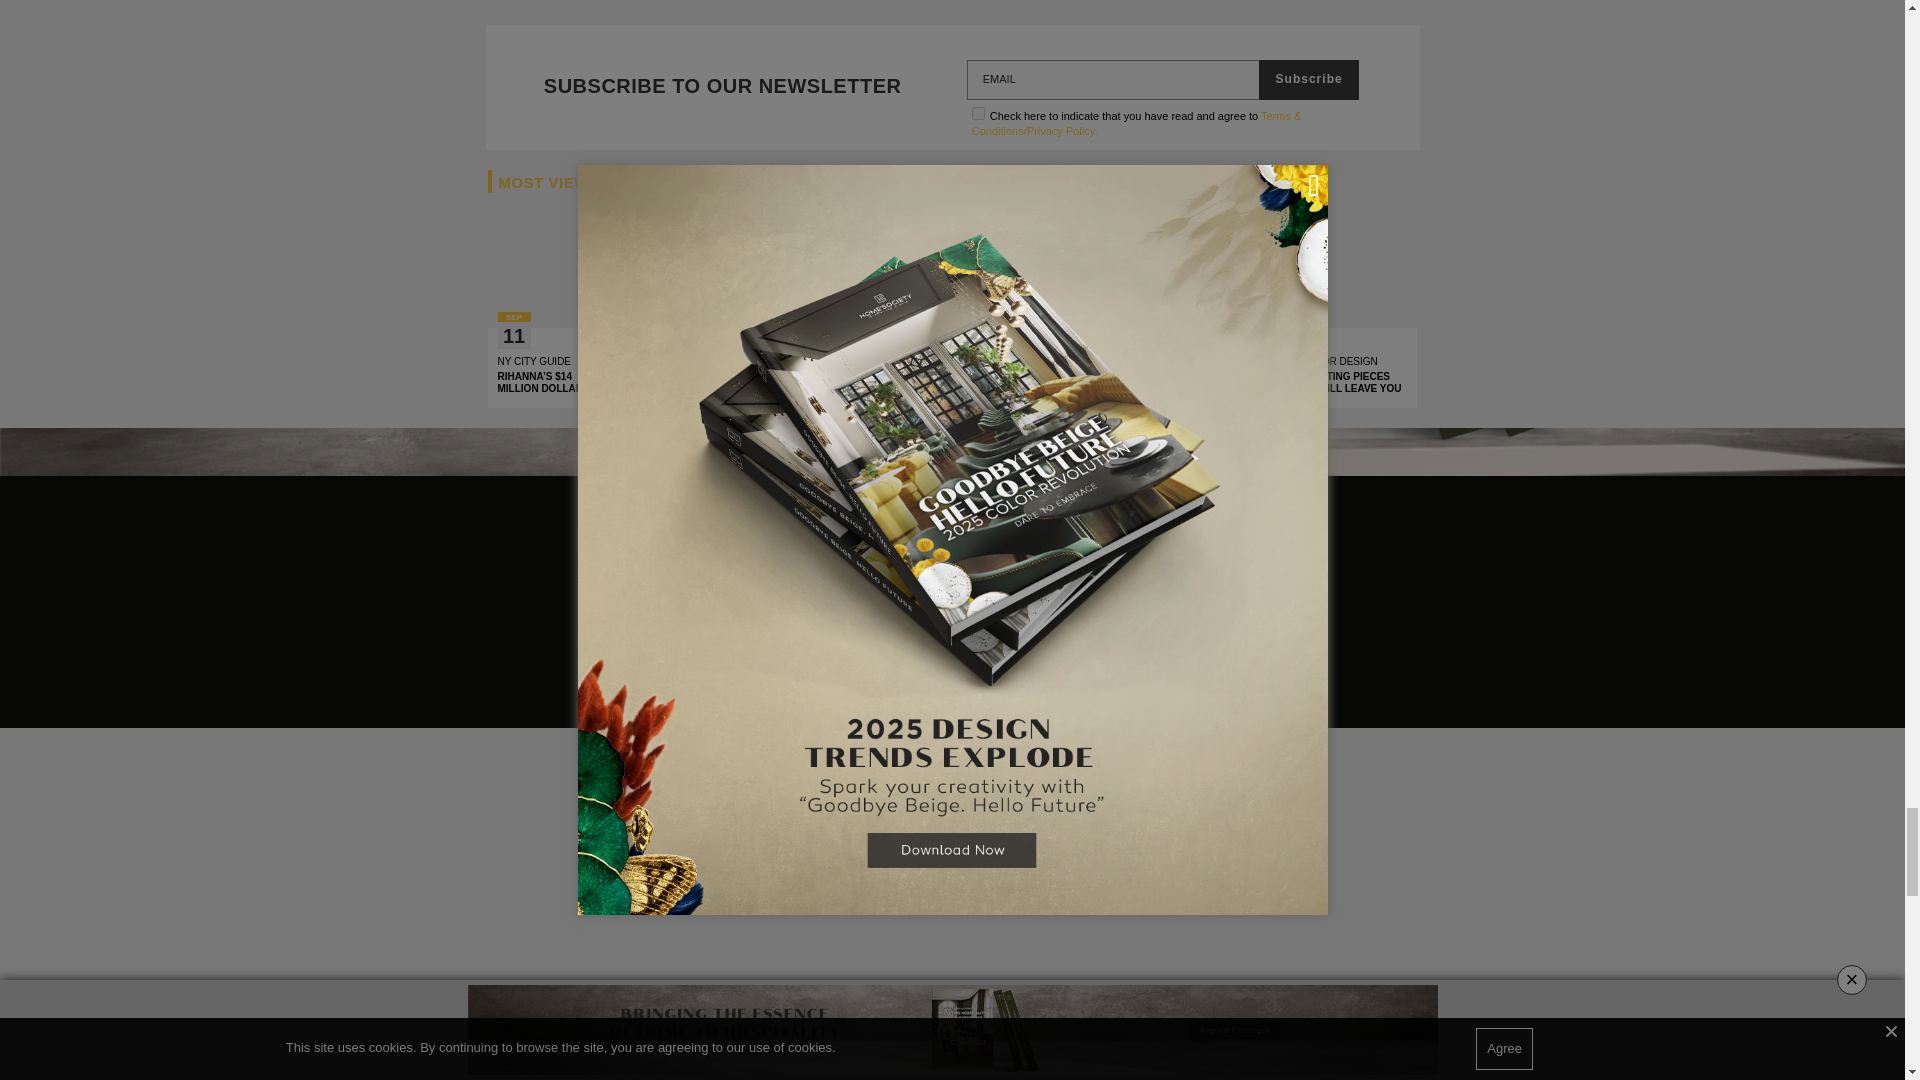 The image size is (1920, 1080). Describe the element at coordinates (1114, 80) in the screenshot. I see `EMAIL` at that location.